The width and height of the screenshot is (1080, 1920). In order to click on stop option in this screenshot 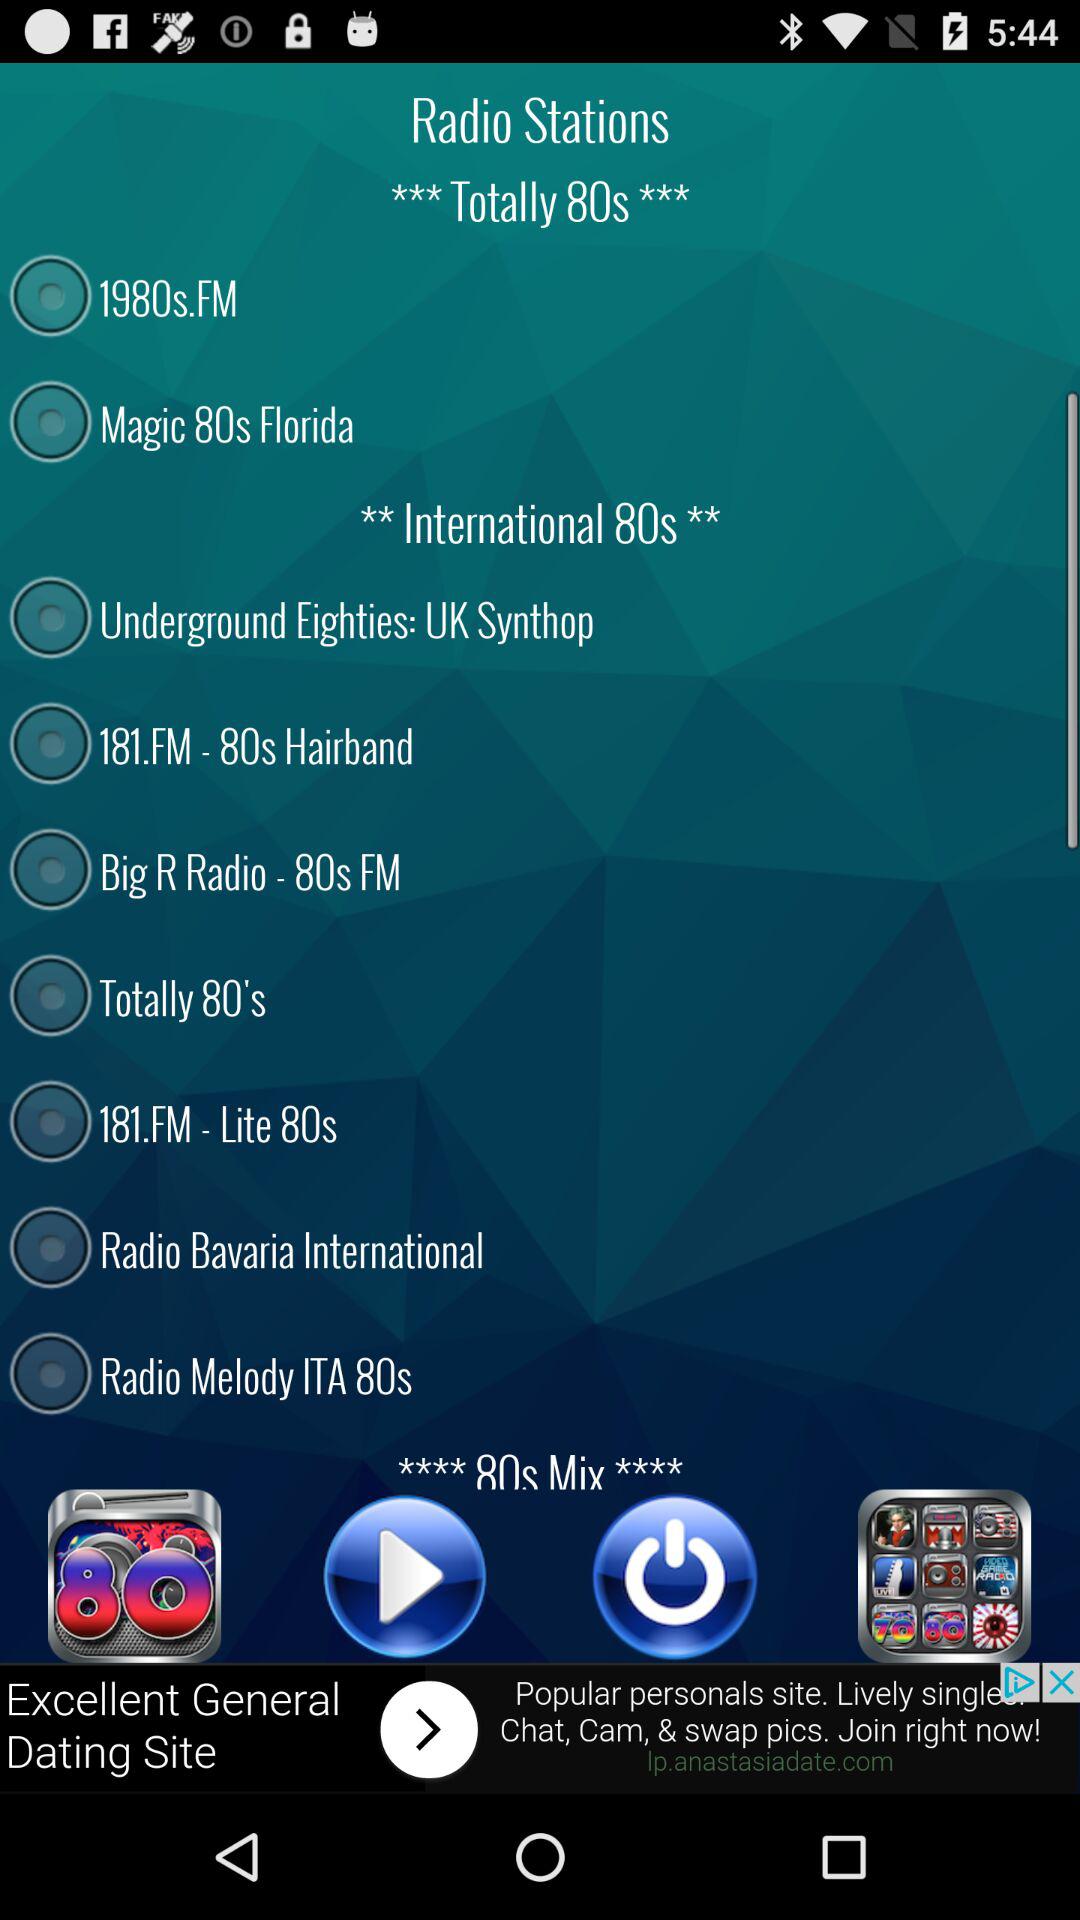, I will do `click(675, 1576)`.